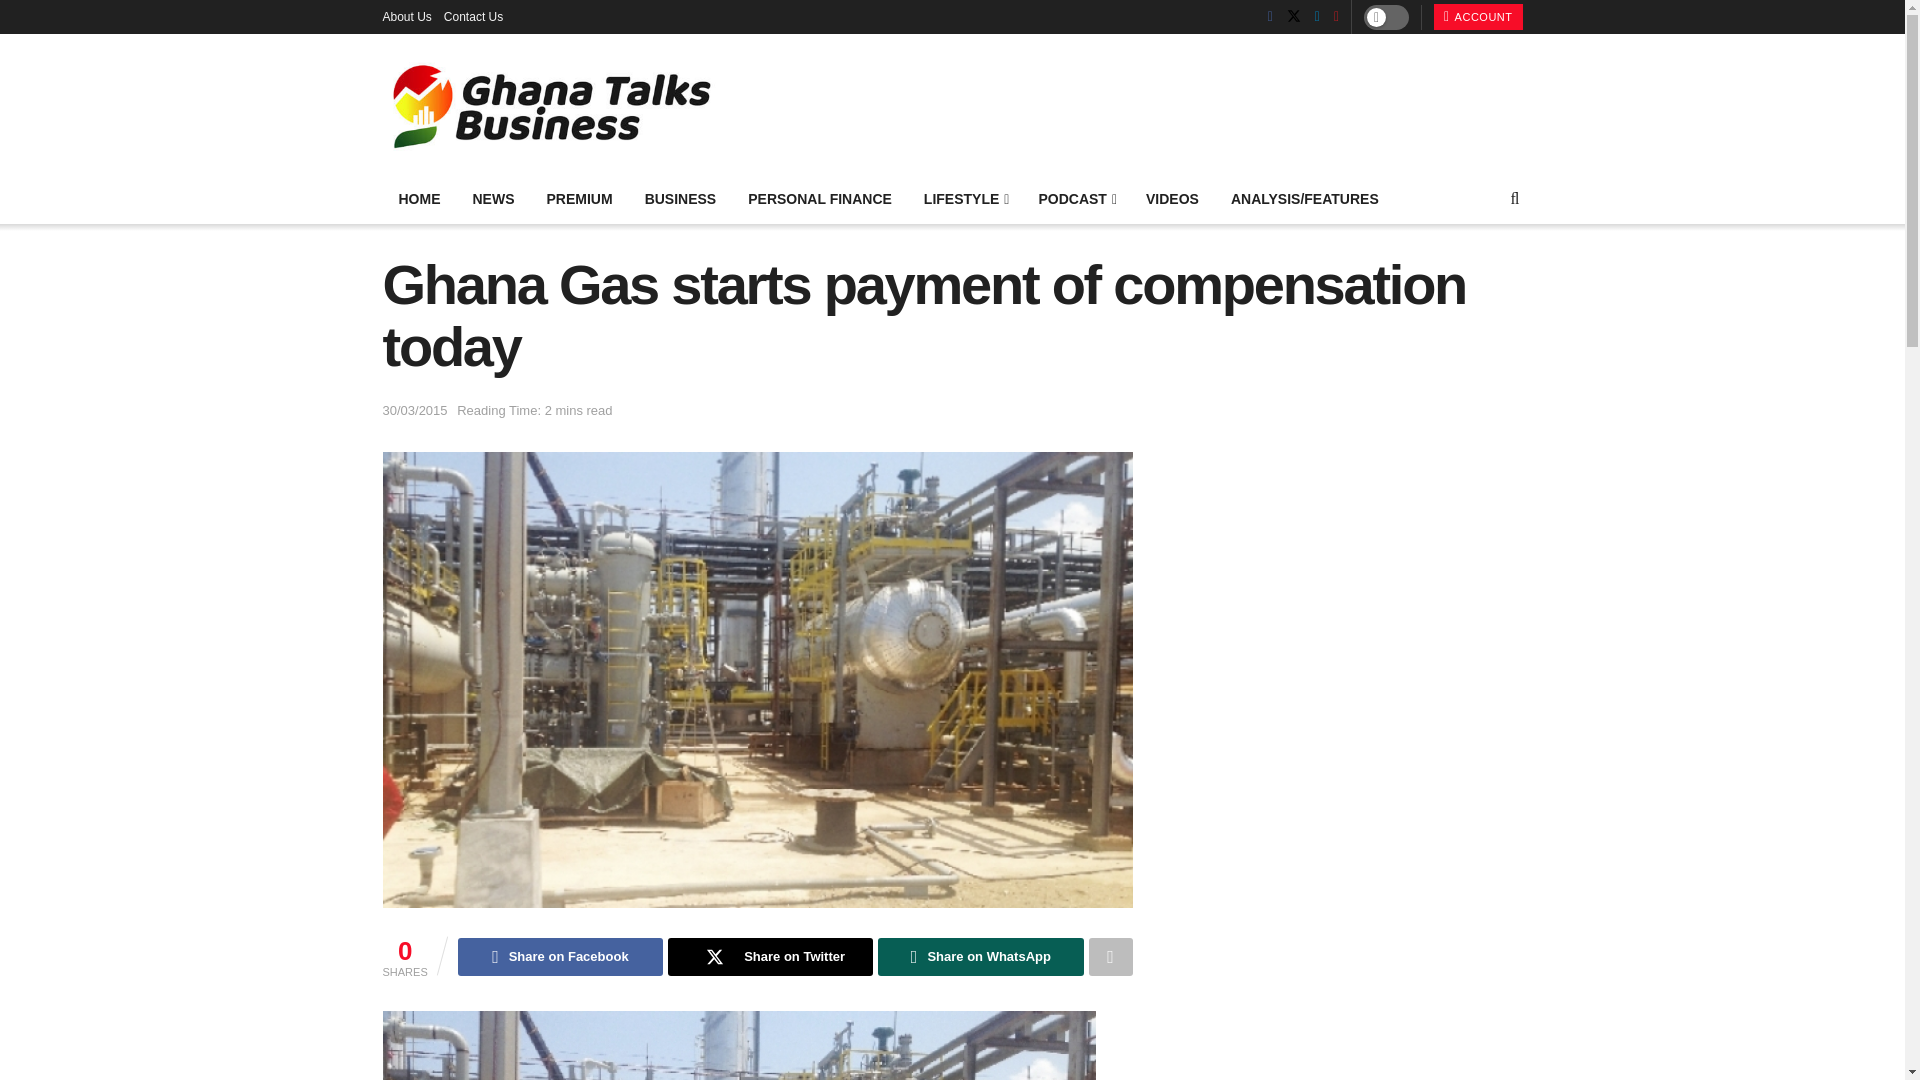 This screenshot has width=1920, height=1080. Describe the element at coordinates (681, 198) in the screenshot. I see `BUSINESS` at that location.